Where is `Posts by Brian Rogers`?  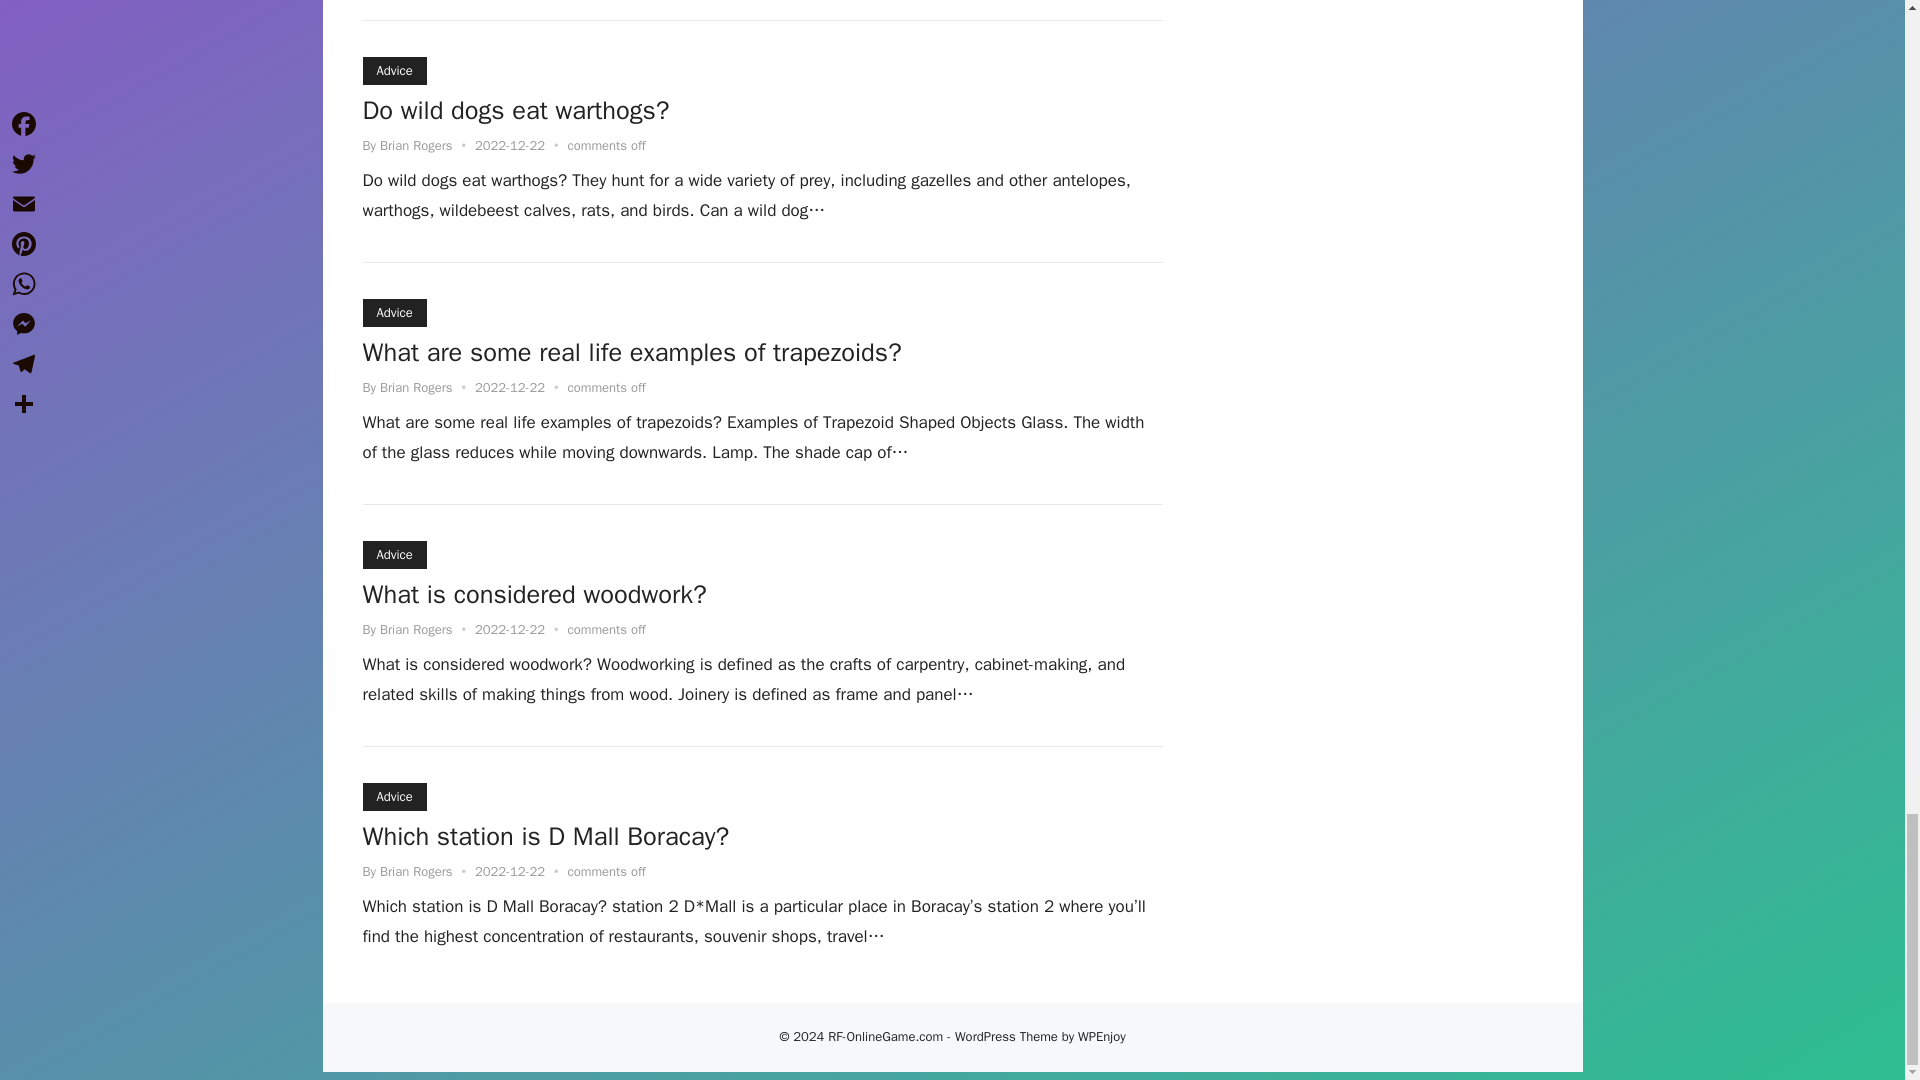 Posts by Brian Rogers is located at coordinates (416, 630).